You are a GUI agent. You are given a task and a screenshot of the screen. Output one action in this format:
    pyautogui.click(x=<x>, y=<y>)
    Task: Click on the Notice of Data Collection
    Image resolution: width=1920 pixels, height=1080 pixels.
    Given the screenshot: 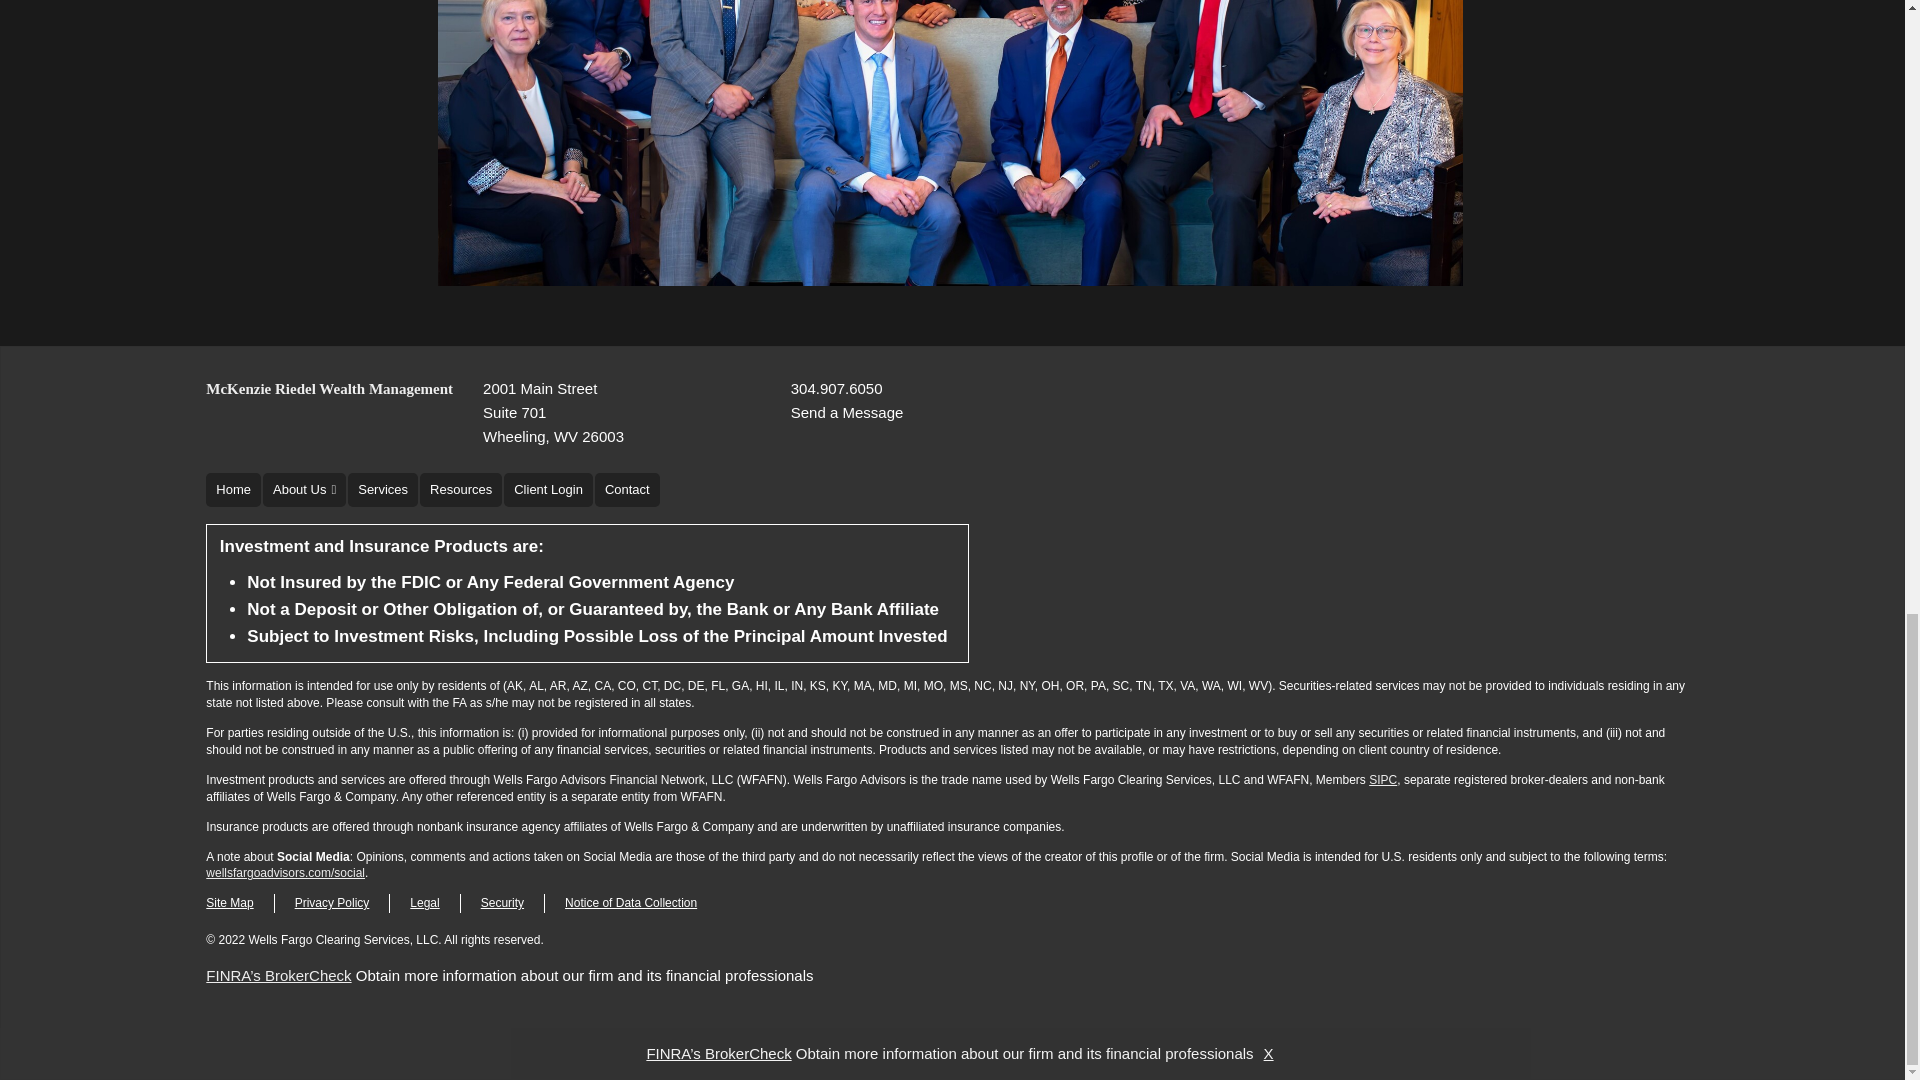 What is the action you would take?
    pyautogui.click(x=630, y=903)
    